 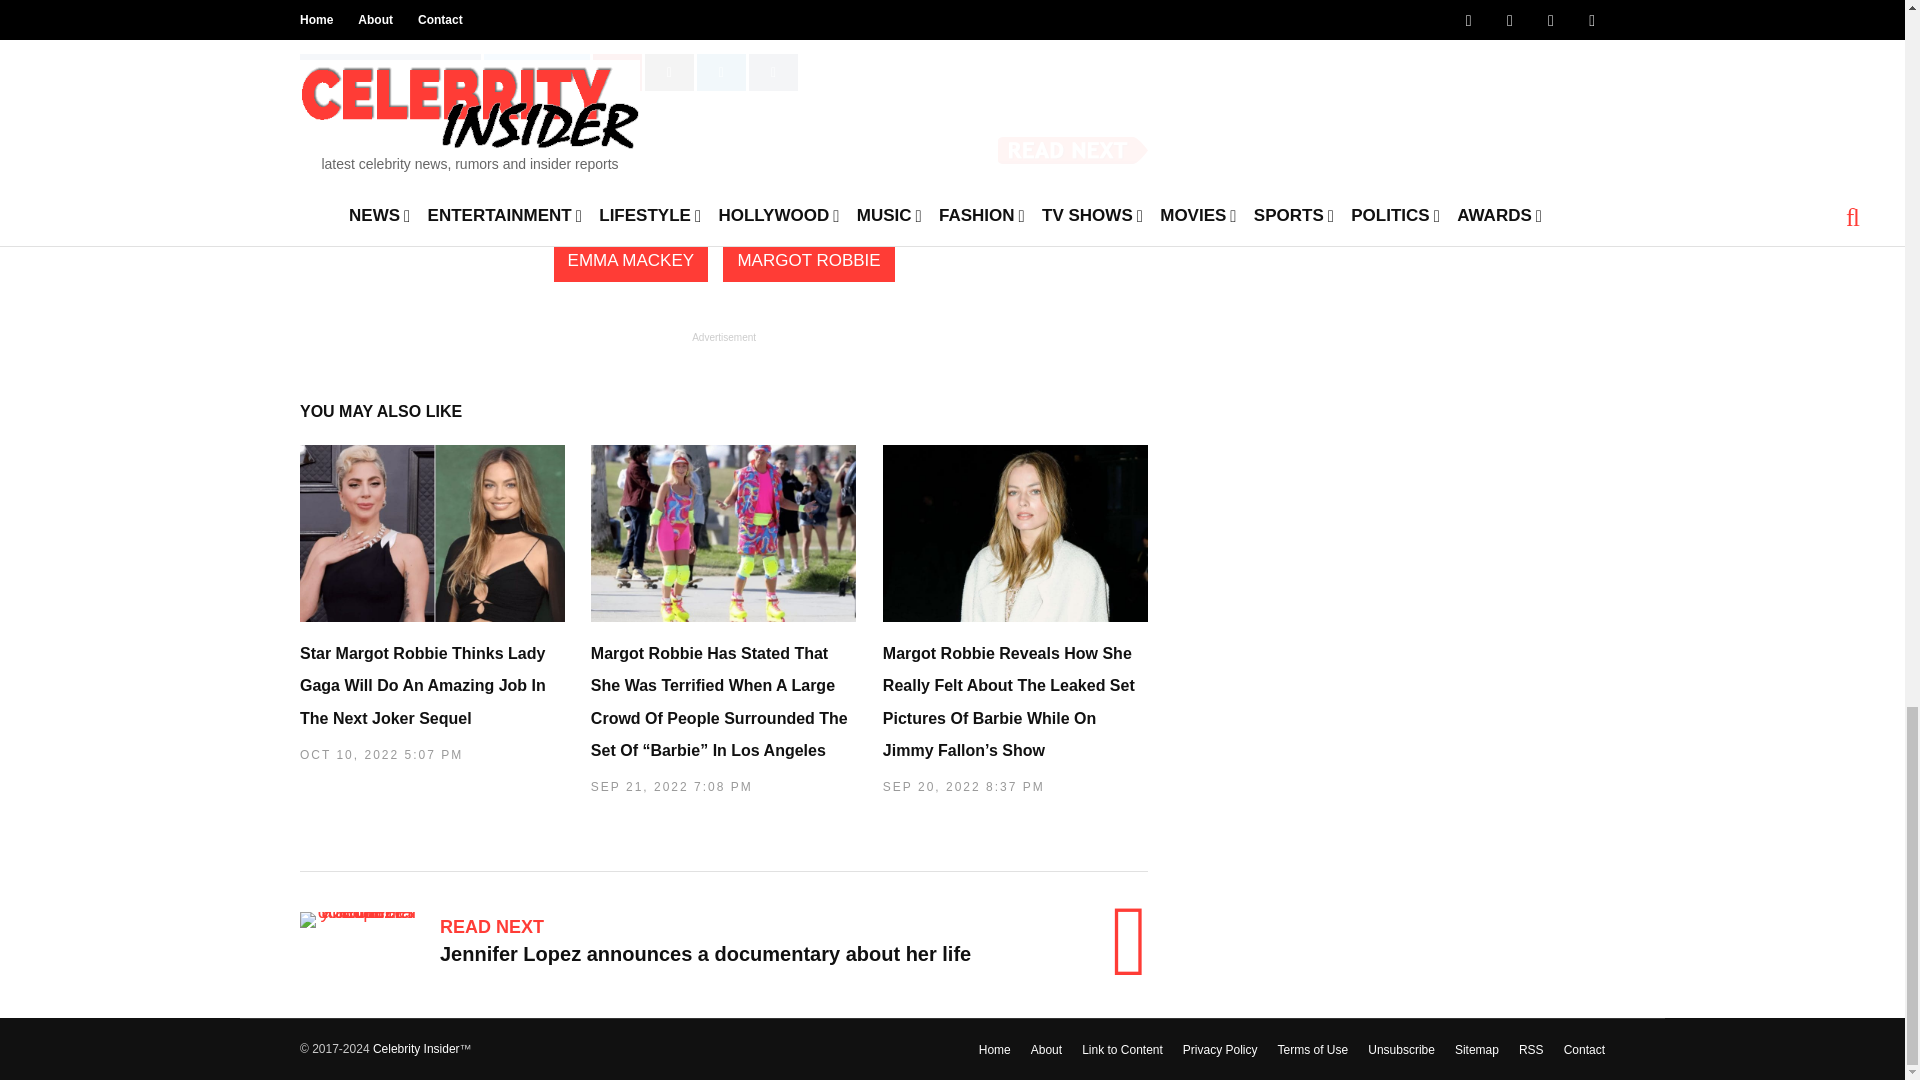 I want to click on Share On Linkedin, so click(x=721, y=72).